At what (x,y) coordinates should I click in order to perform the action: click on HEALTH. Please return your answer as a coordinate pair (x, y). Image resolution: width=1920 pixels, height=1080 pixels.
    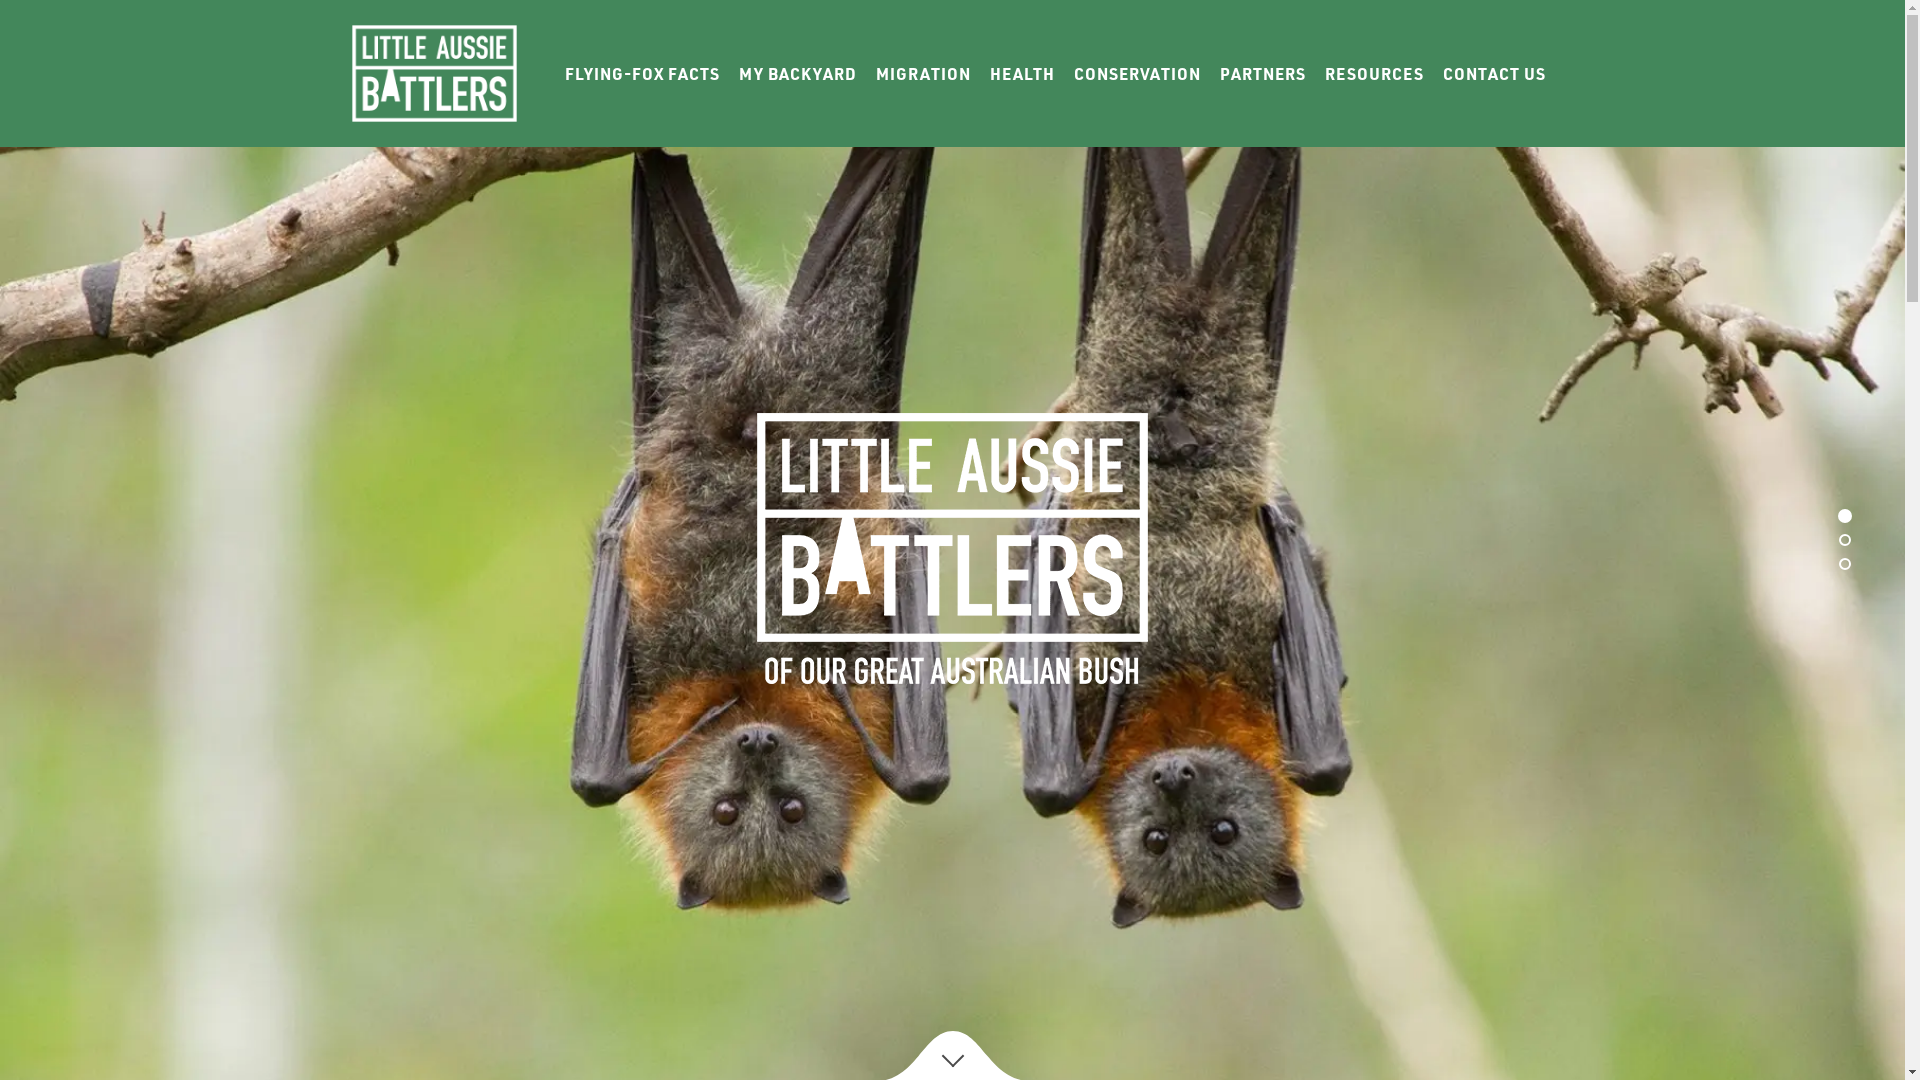
    Looking at the image, I should click on (1022, 74).